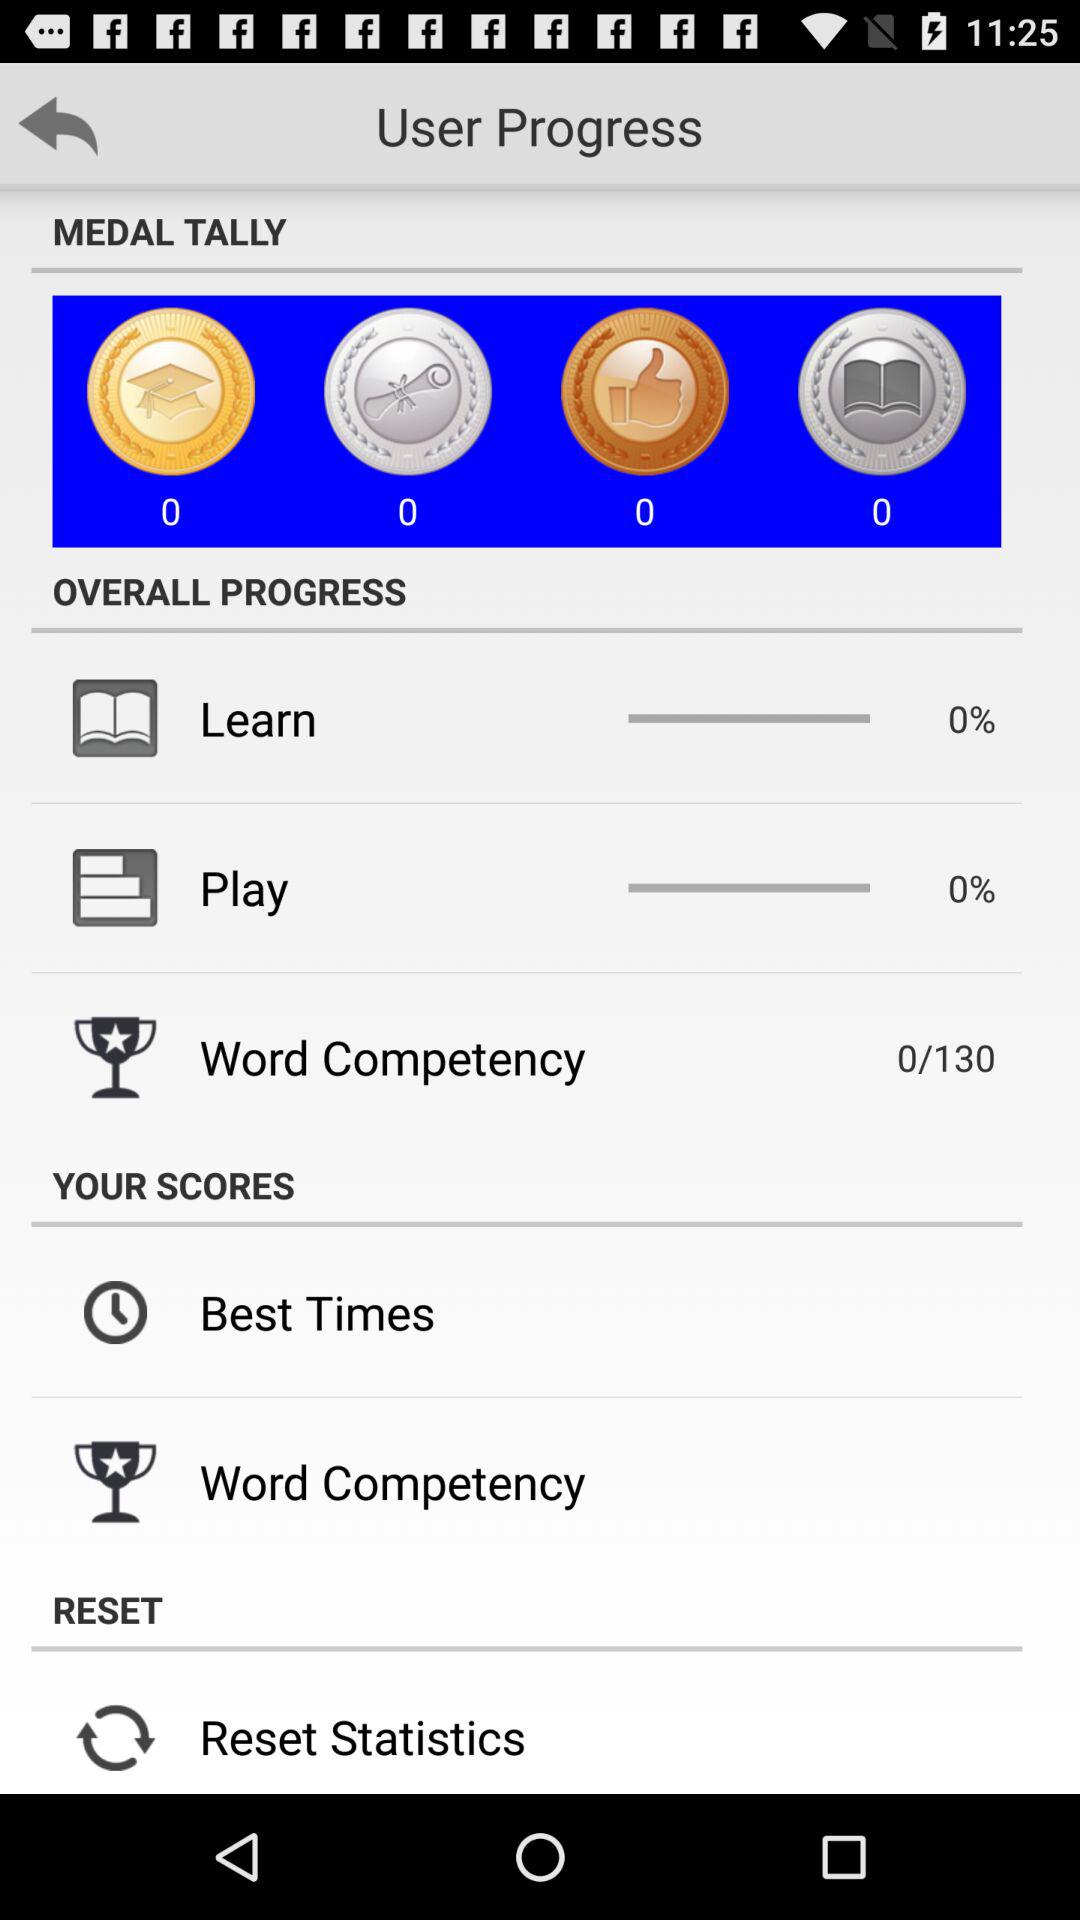 Image resolution: width=1080 pixels, height=1920 pixels. I want to click on open learn icon, so click(258, 718).